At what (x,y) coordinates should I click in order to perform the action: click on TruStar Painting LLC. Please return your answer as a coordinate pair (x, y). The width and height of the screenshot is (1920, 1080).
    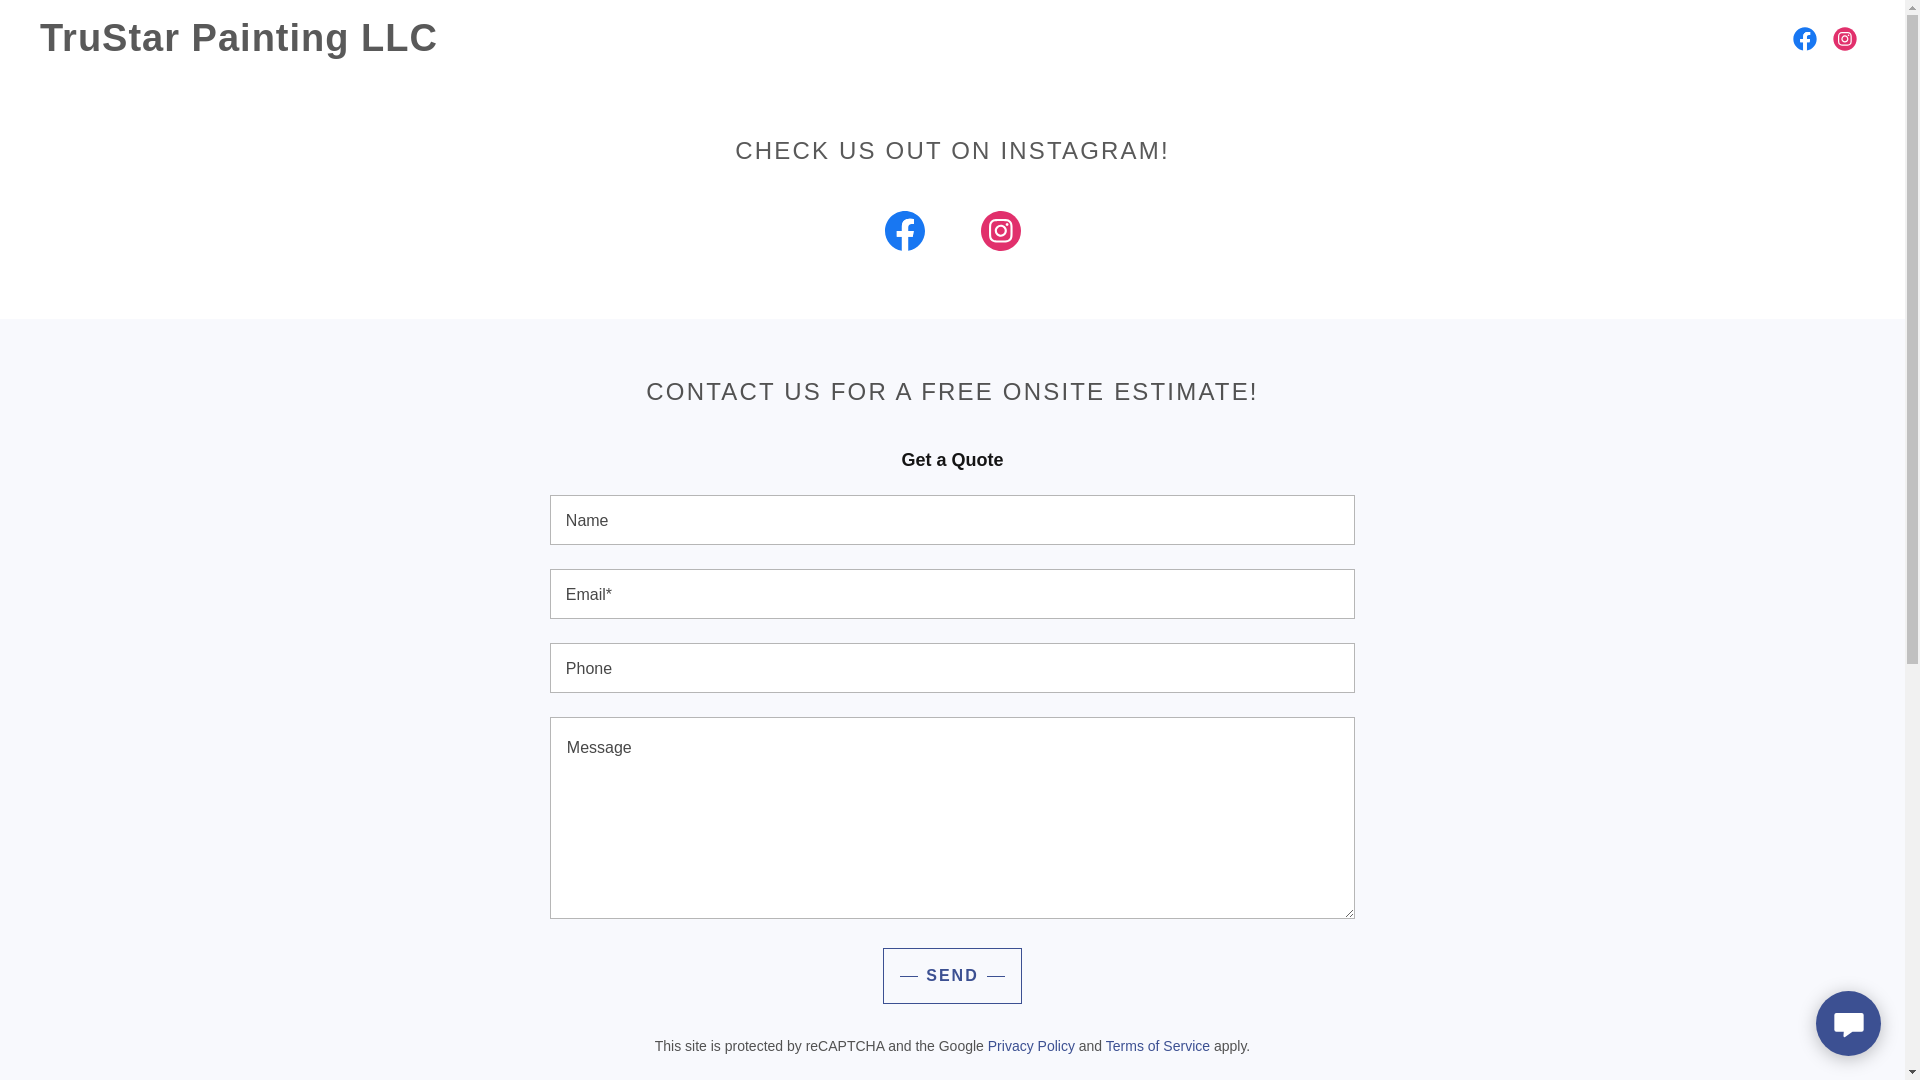
    Looking at the image, I should click on (298, 44).